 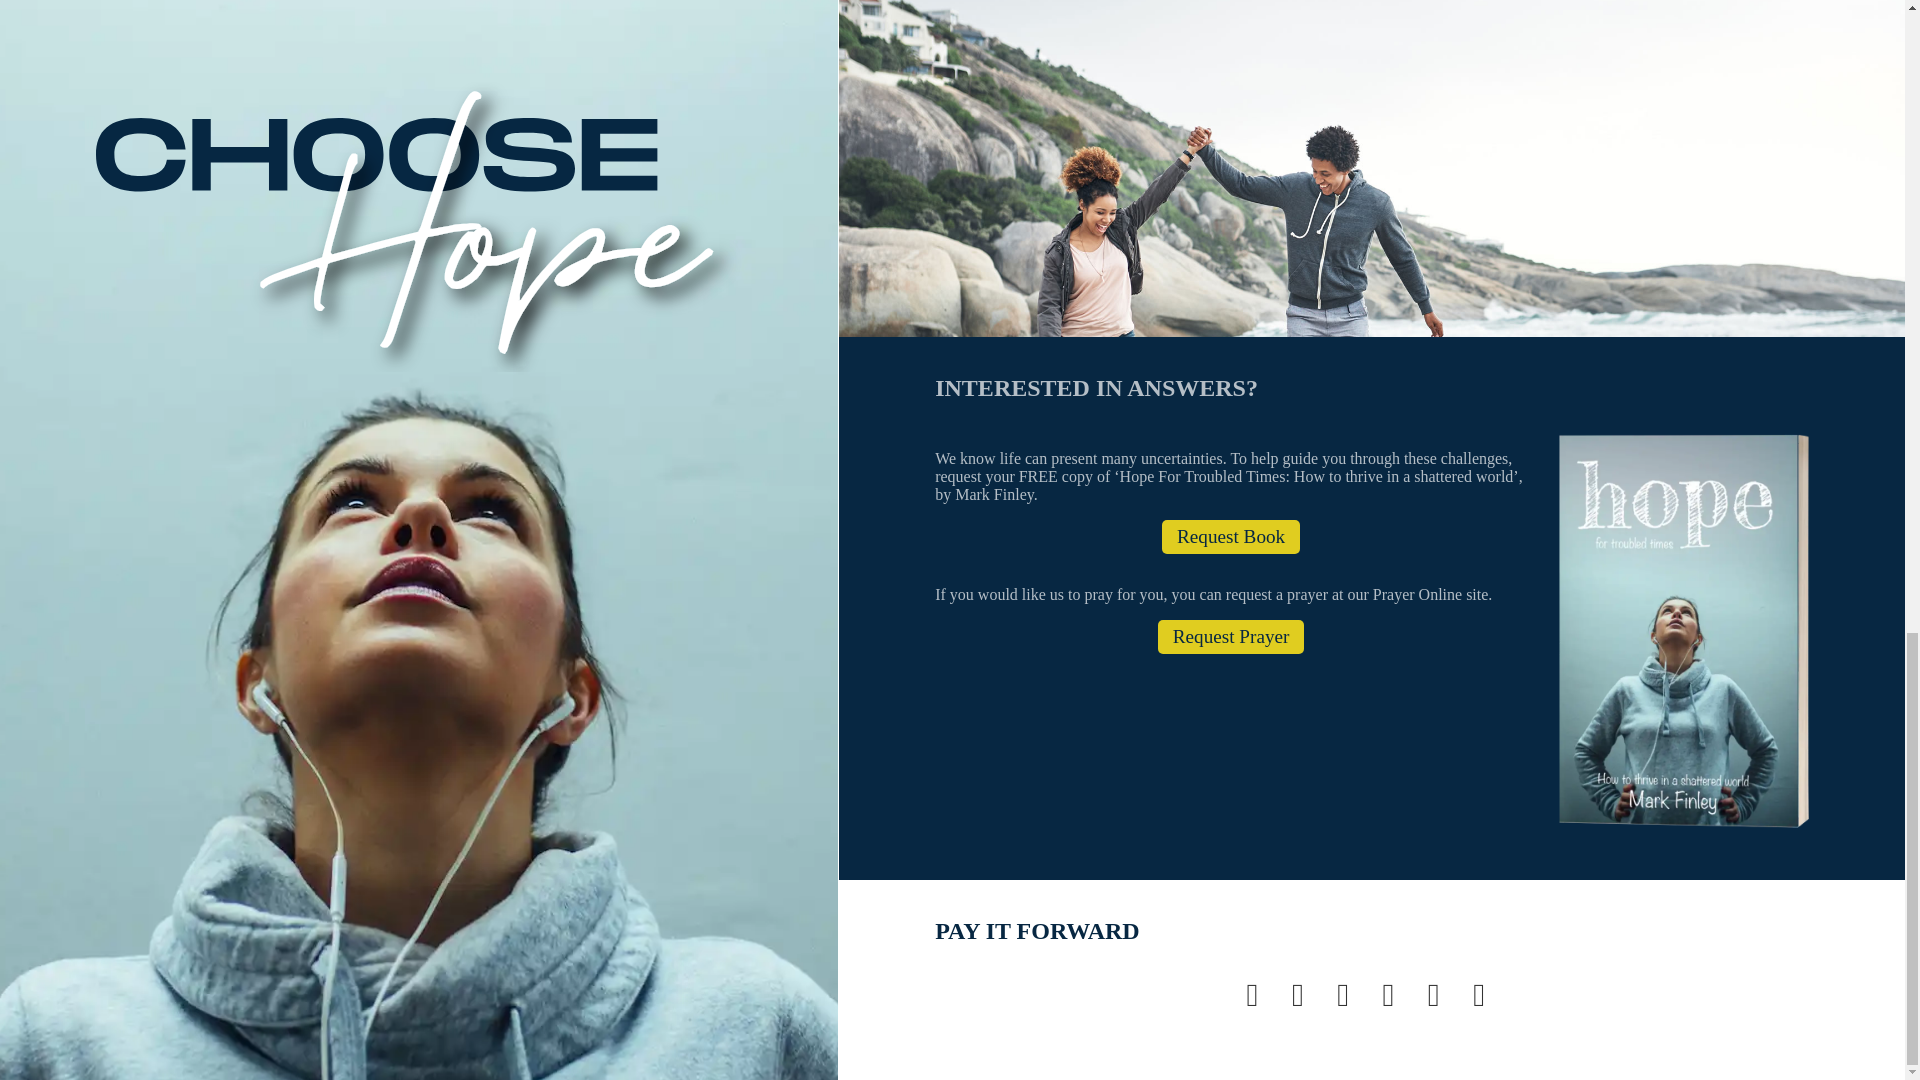 What do you see at coordinates (1231, 636) in the screenshot?
I see `Request Prayer` at bounding box center [1231, 636].